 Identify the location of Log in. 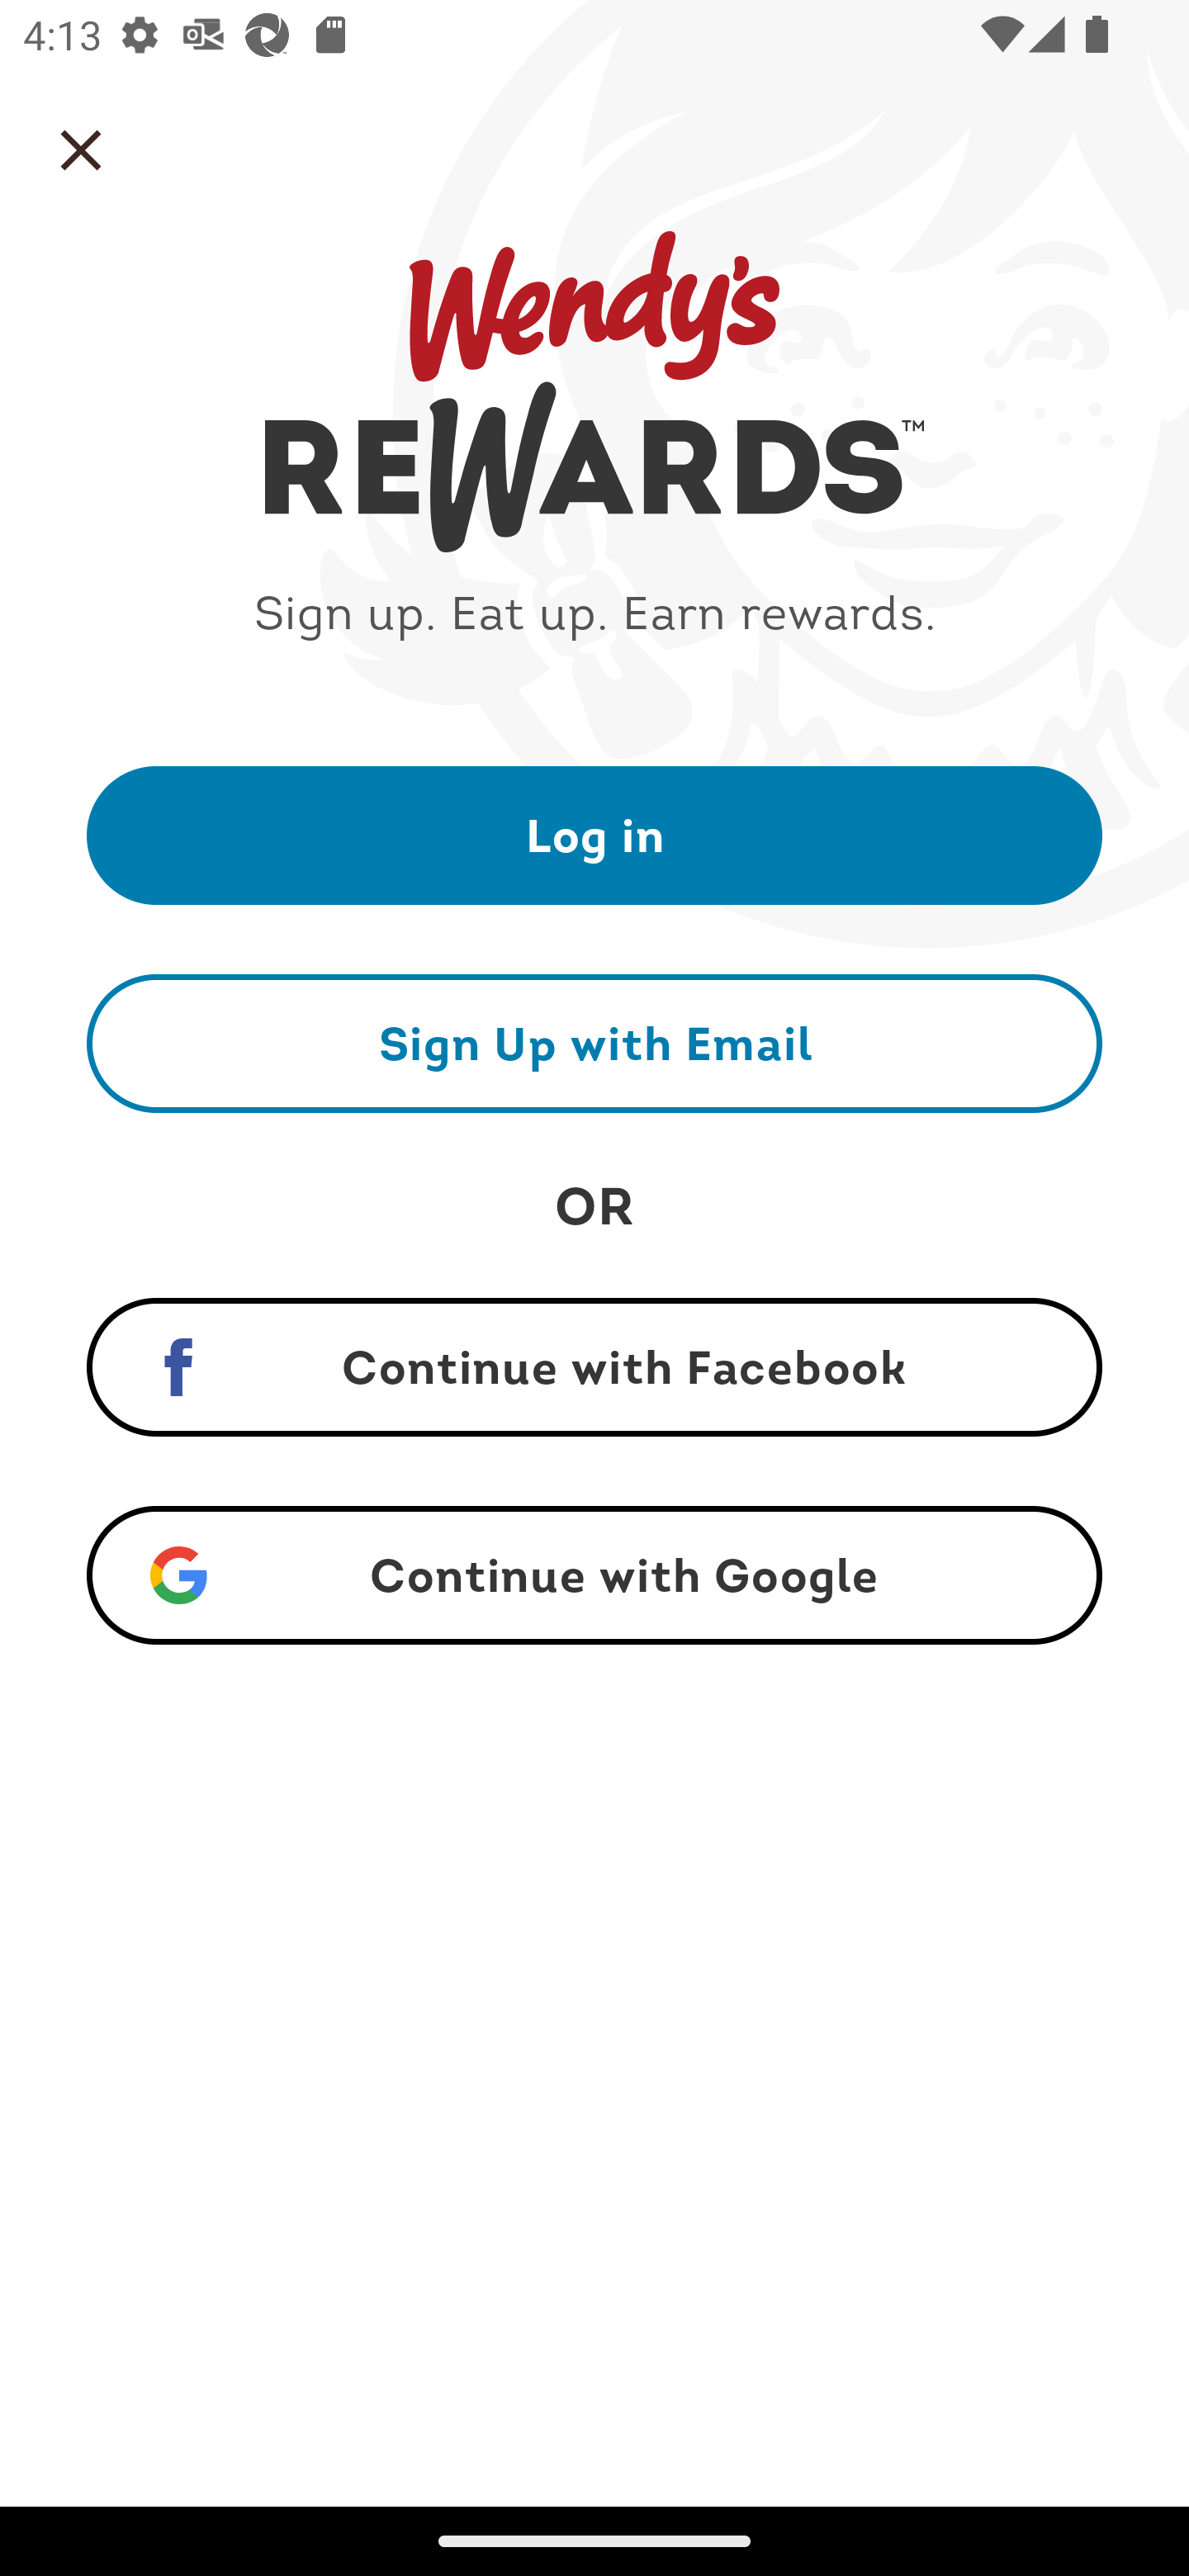
(594, 834).